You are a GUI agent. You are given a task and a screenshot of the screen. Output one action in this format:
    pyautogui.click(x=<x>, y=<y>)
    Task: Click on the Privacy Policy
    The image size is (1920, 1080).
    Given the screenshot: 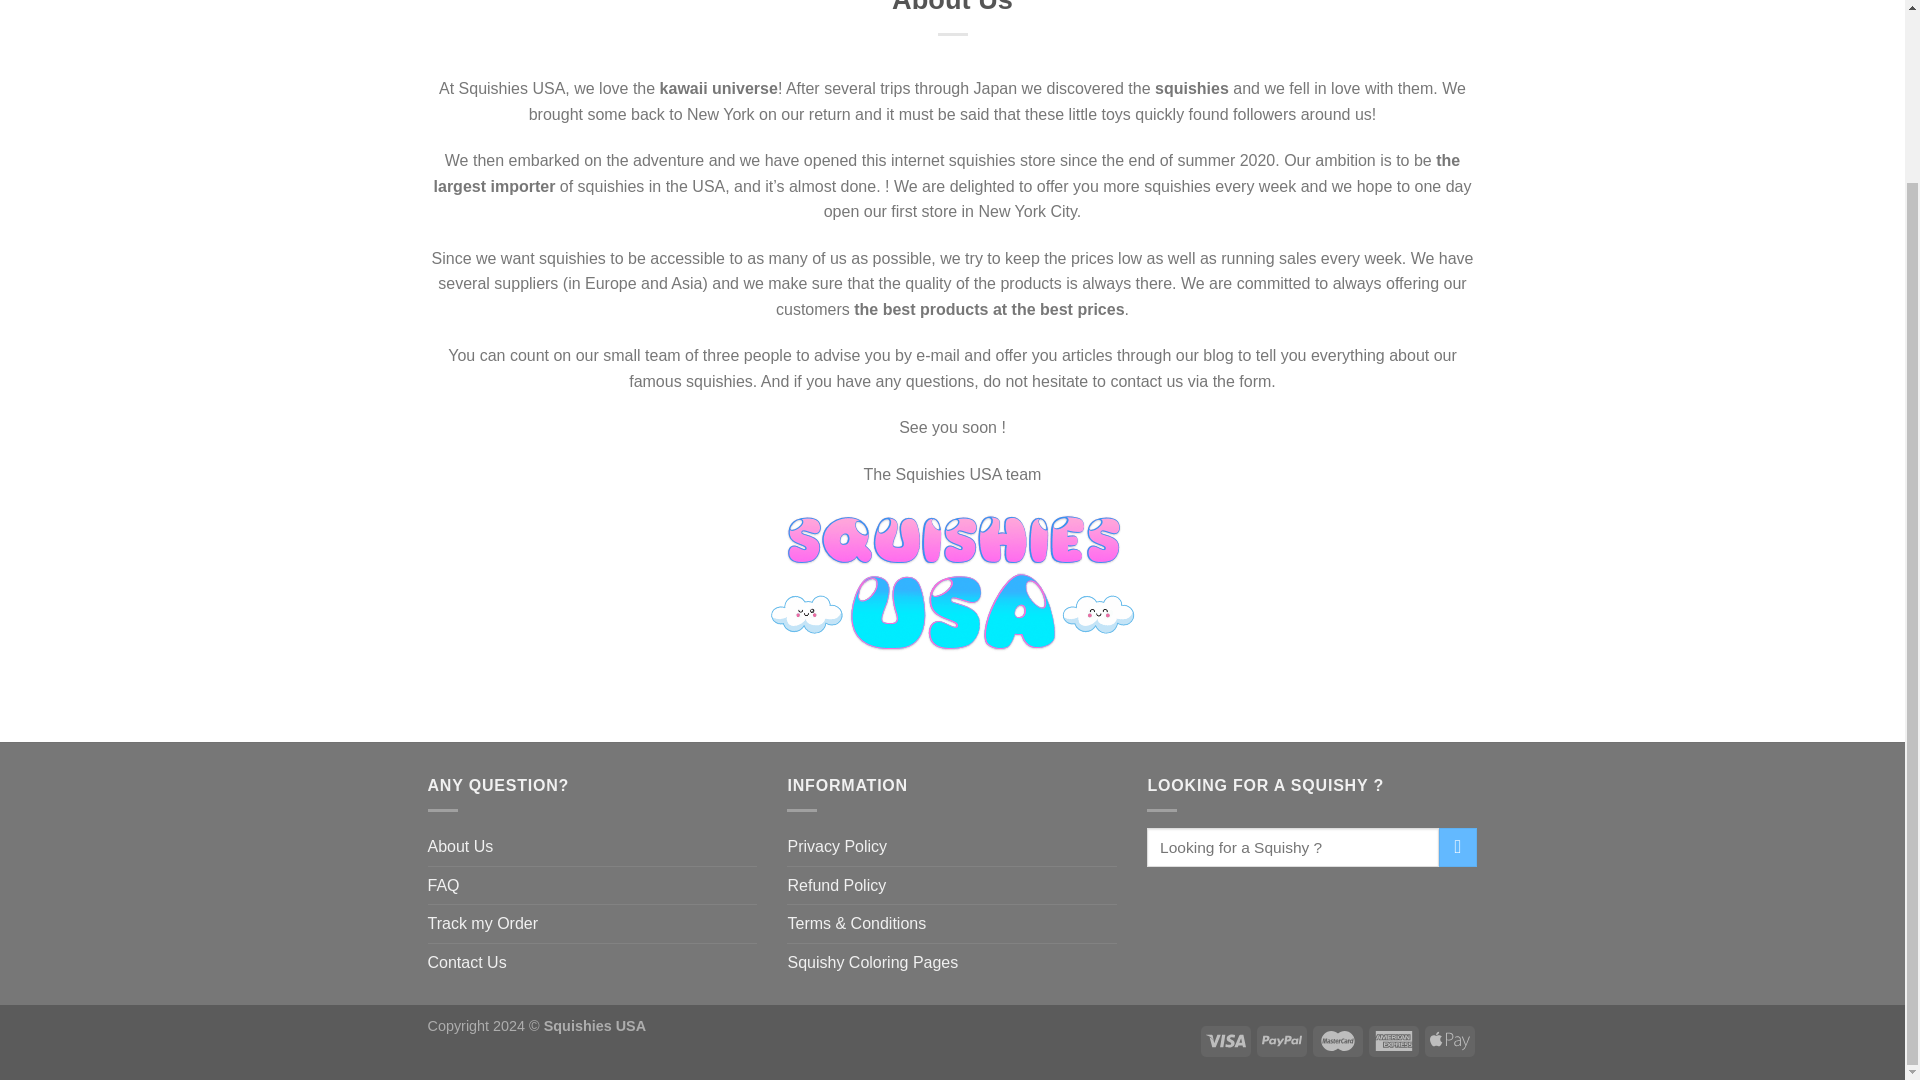 What is the action you would take?
    pyautogui.click(x=837, y=847)
    